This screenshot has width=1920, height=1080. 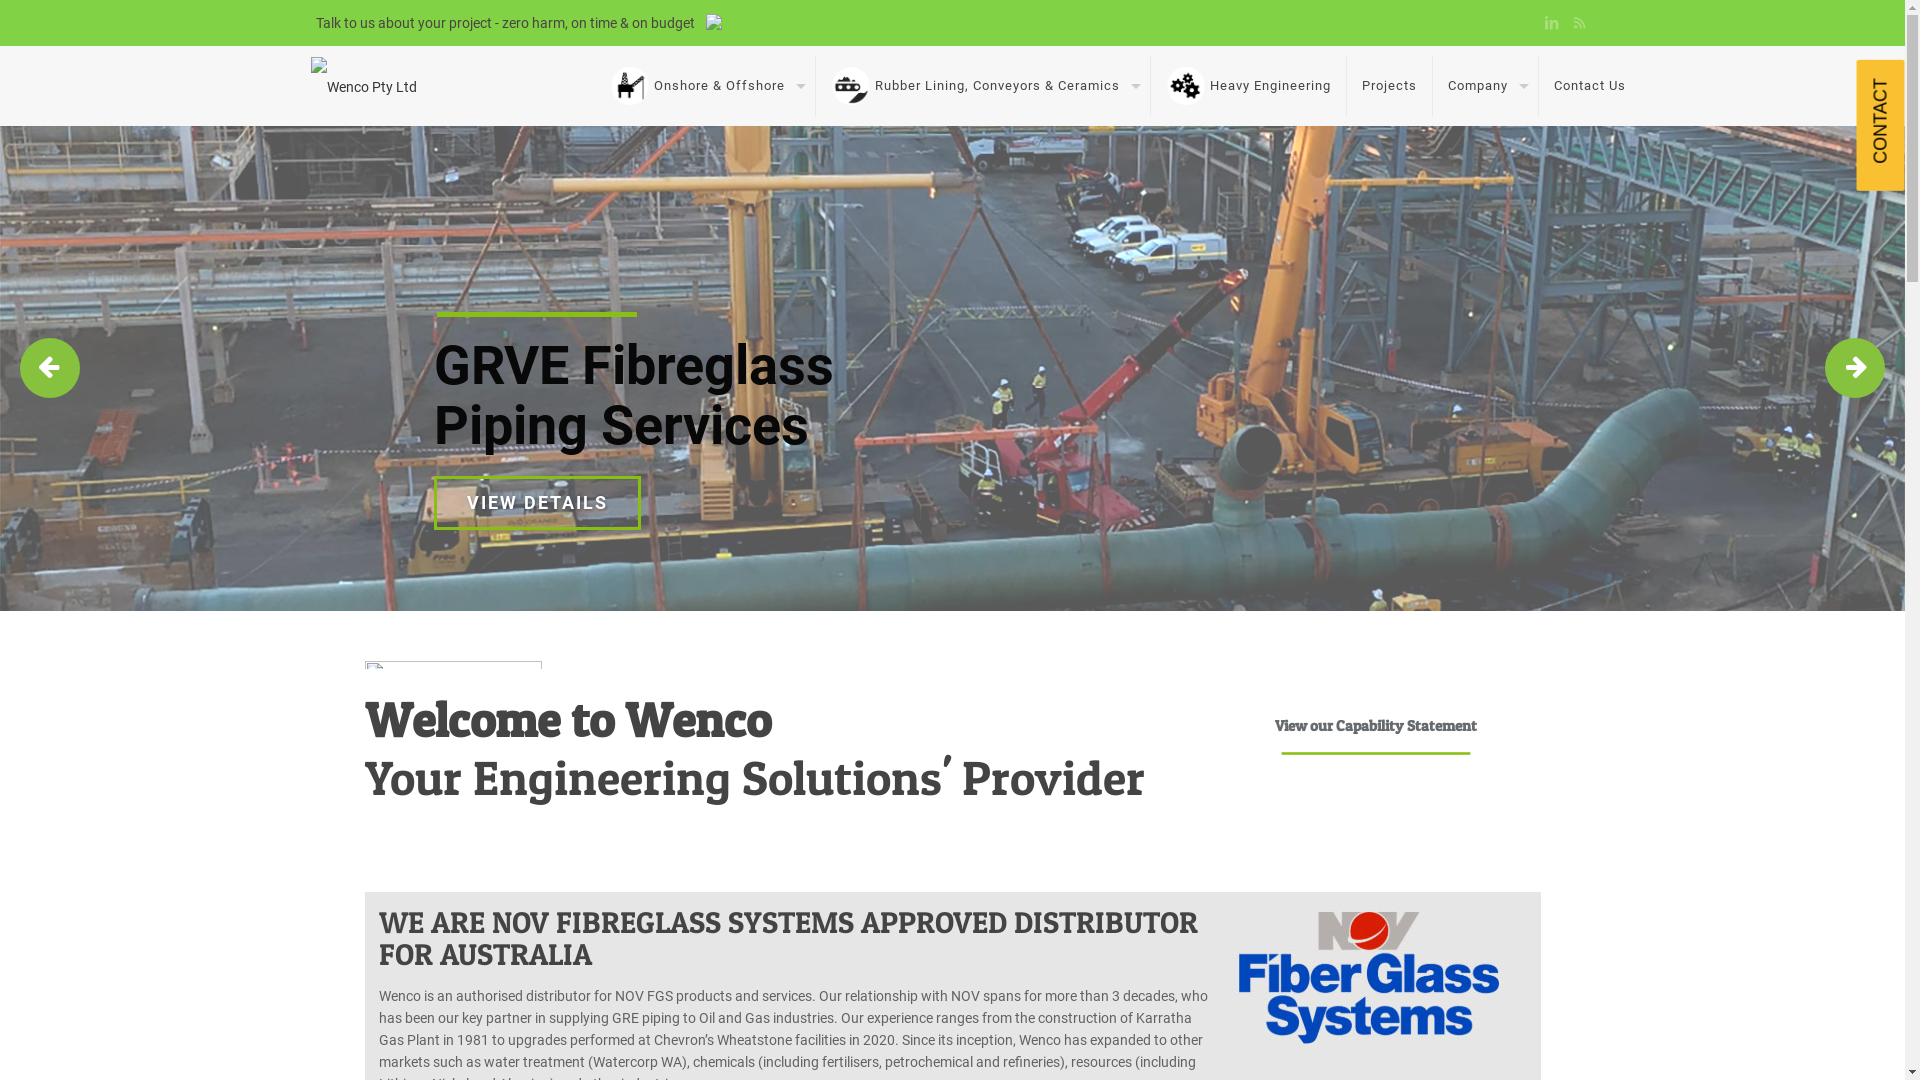 I want to click on View our Capability Statement, so click(x=1375, y=725).